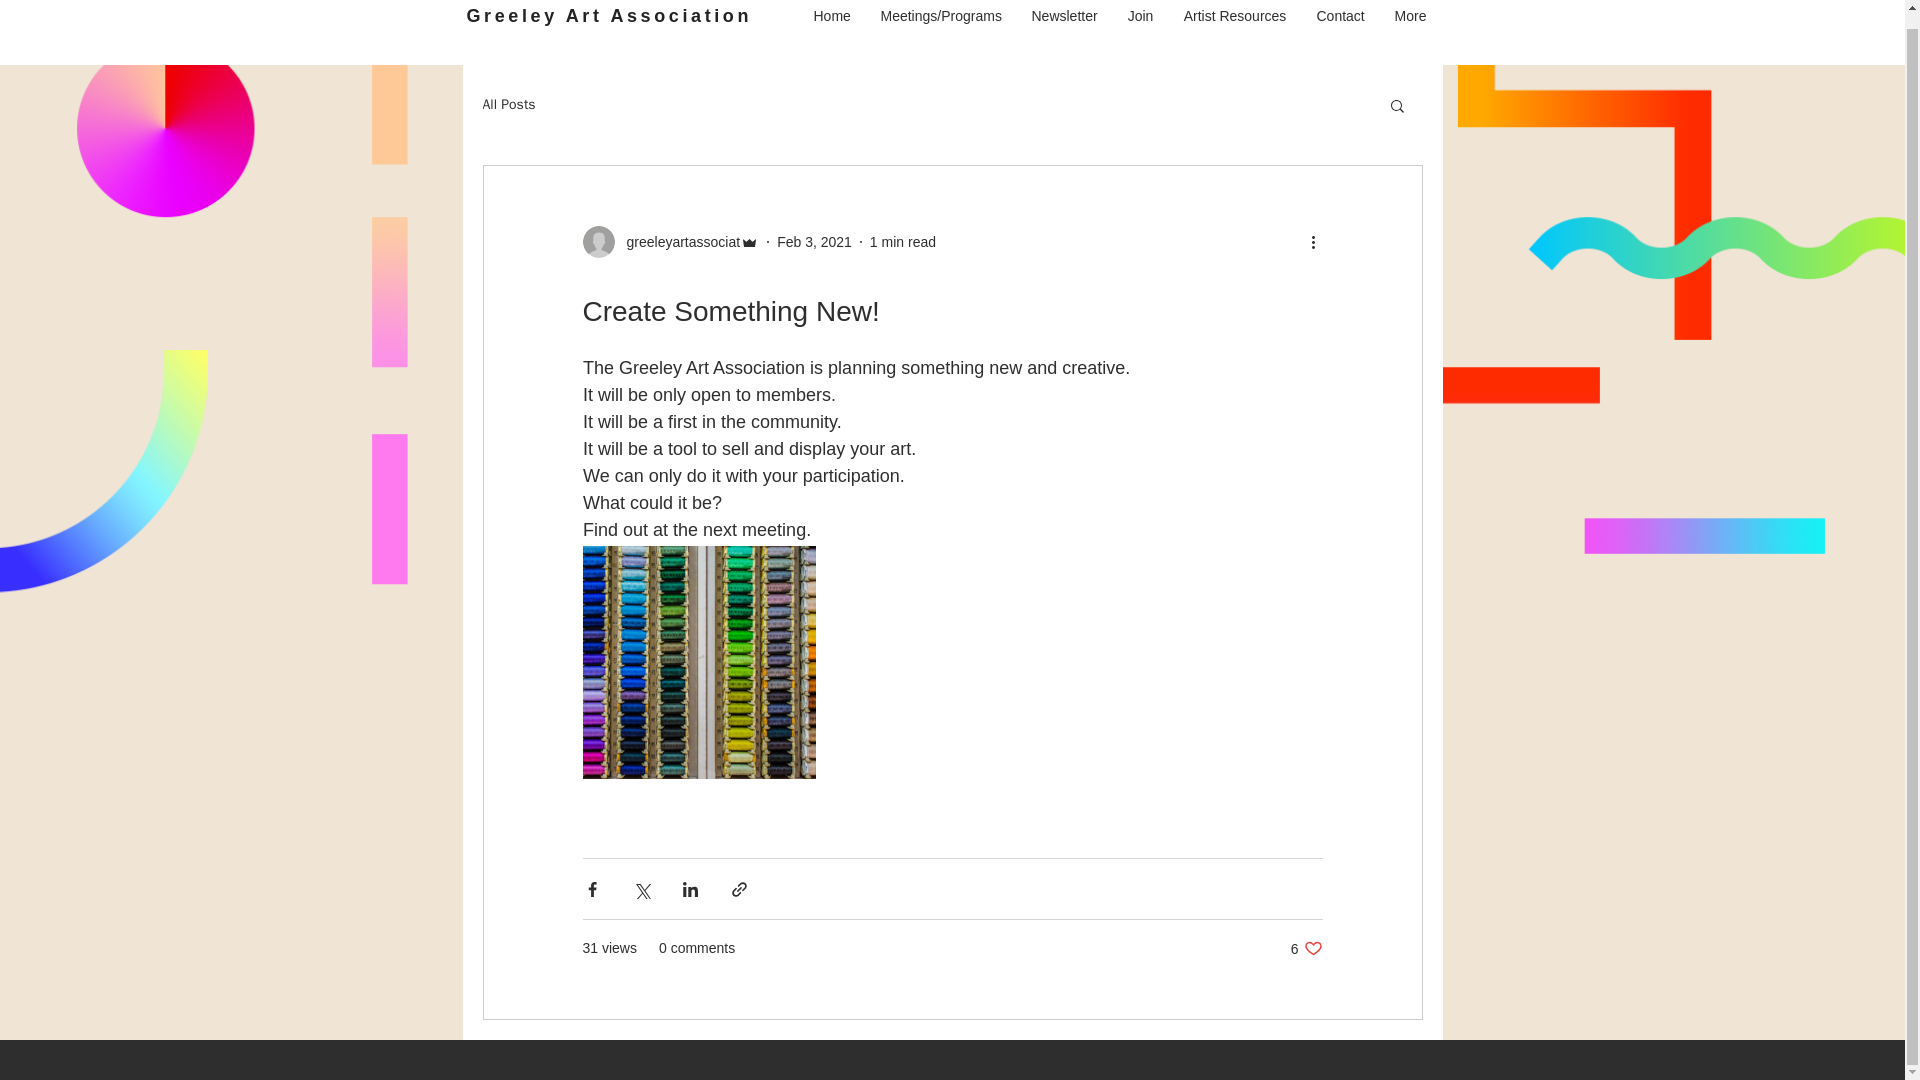 The width and height of the screenshot is (1920, 1080). Describe the element at coordinates (670, 242) in the screenshot. I see `Home` at that location.